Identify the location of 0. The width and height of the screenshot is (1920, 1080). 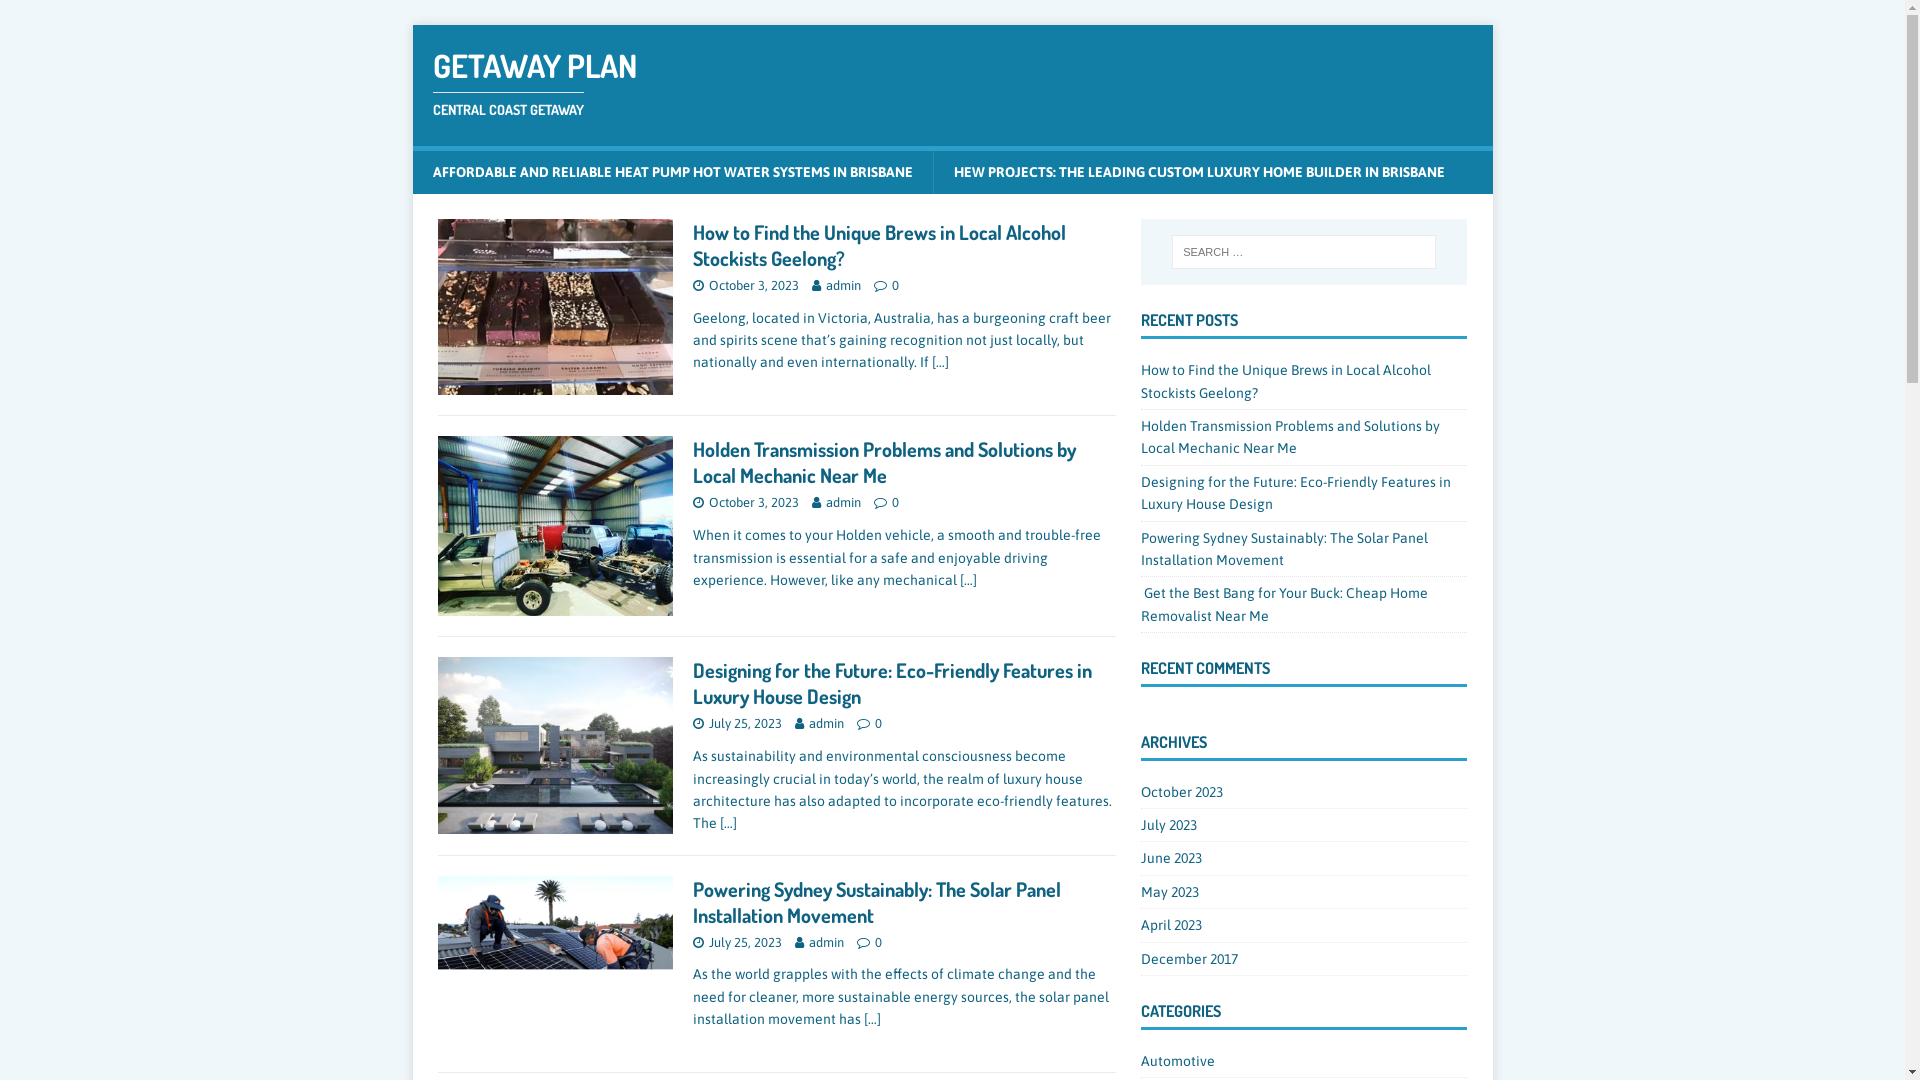
(896, 286).